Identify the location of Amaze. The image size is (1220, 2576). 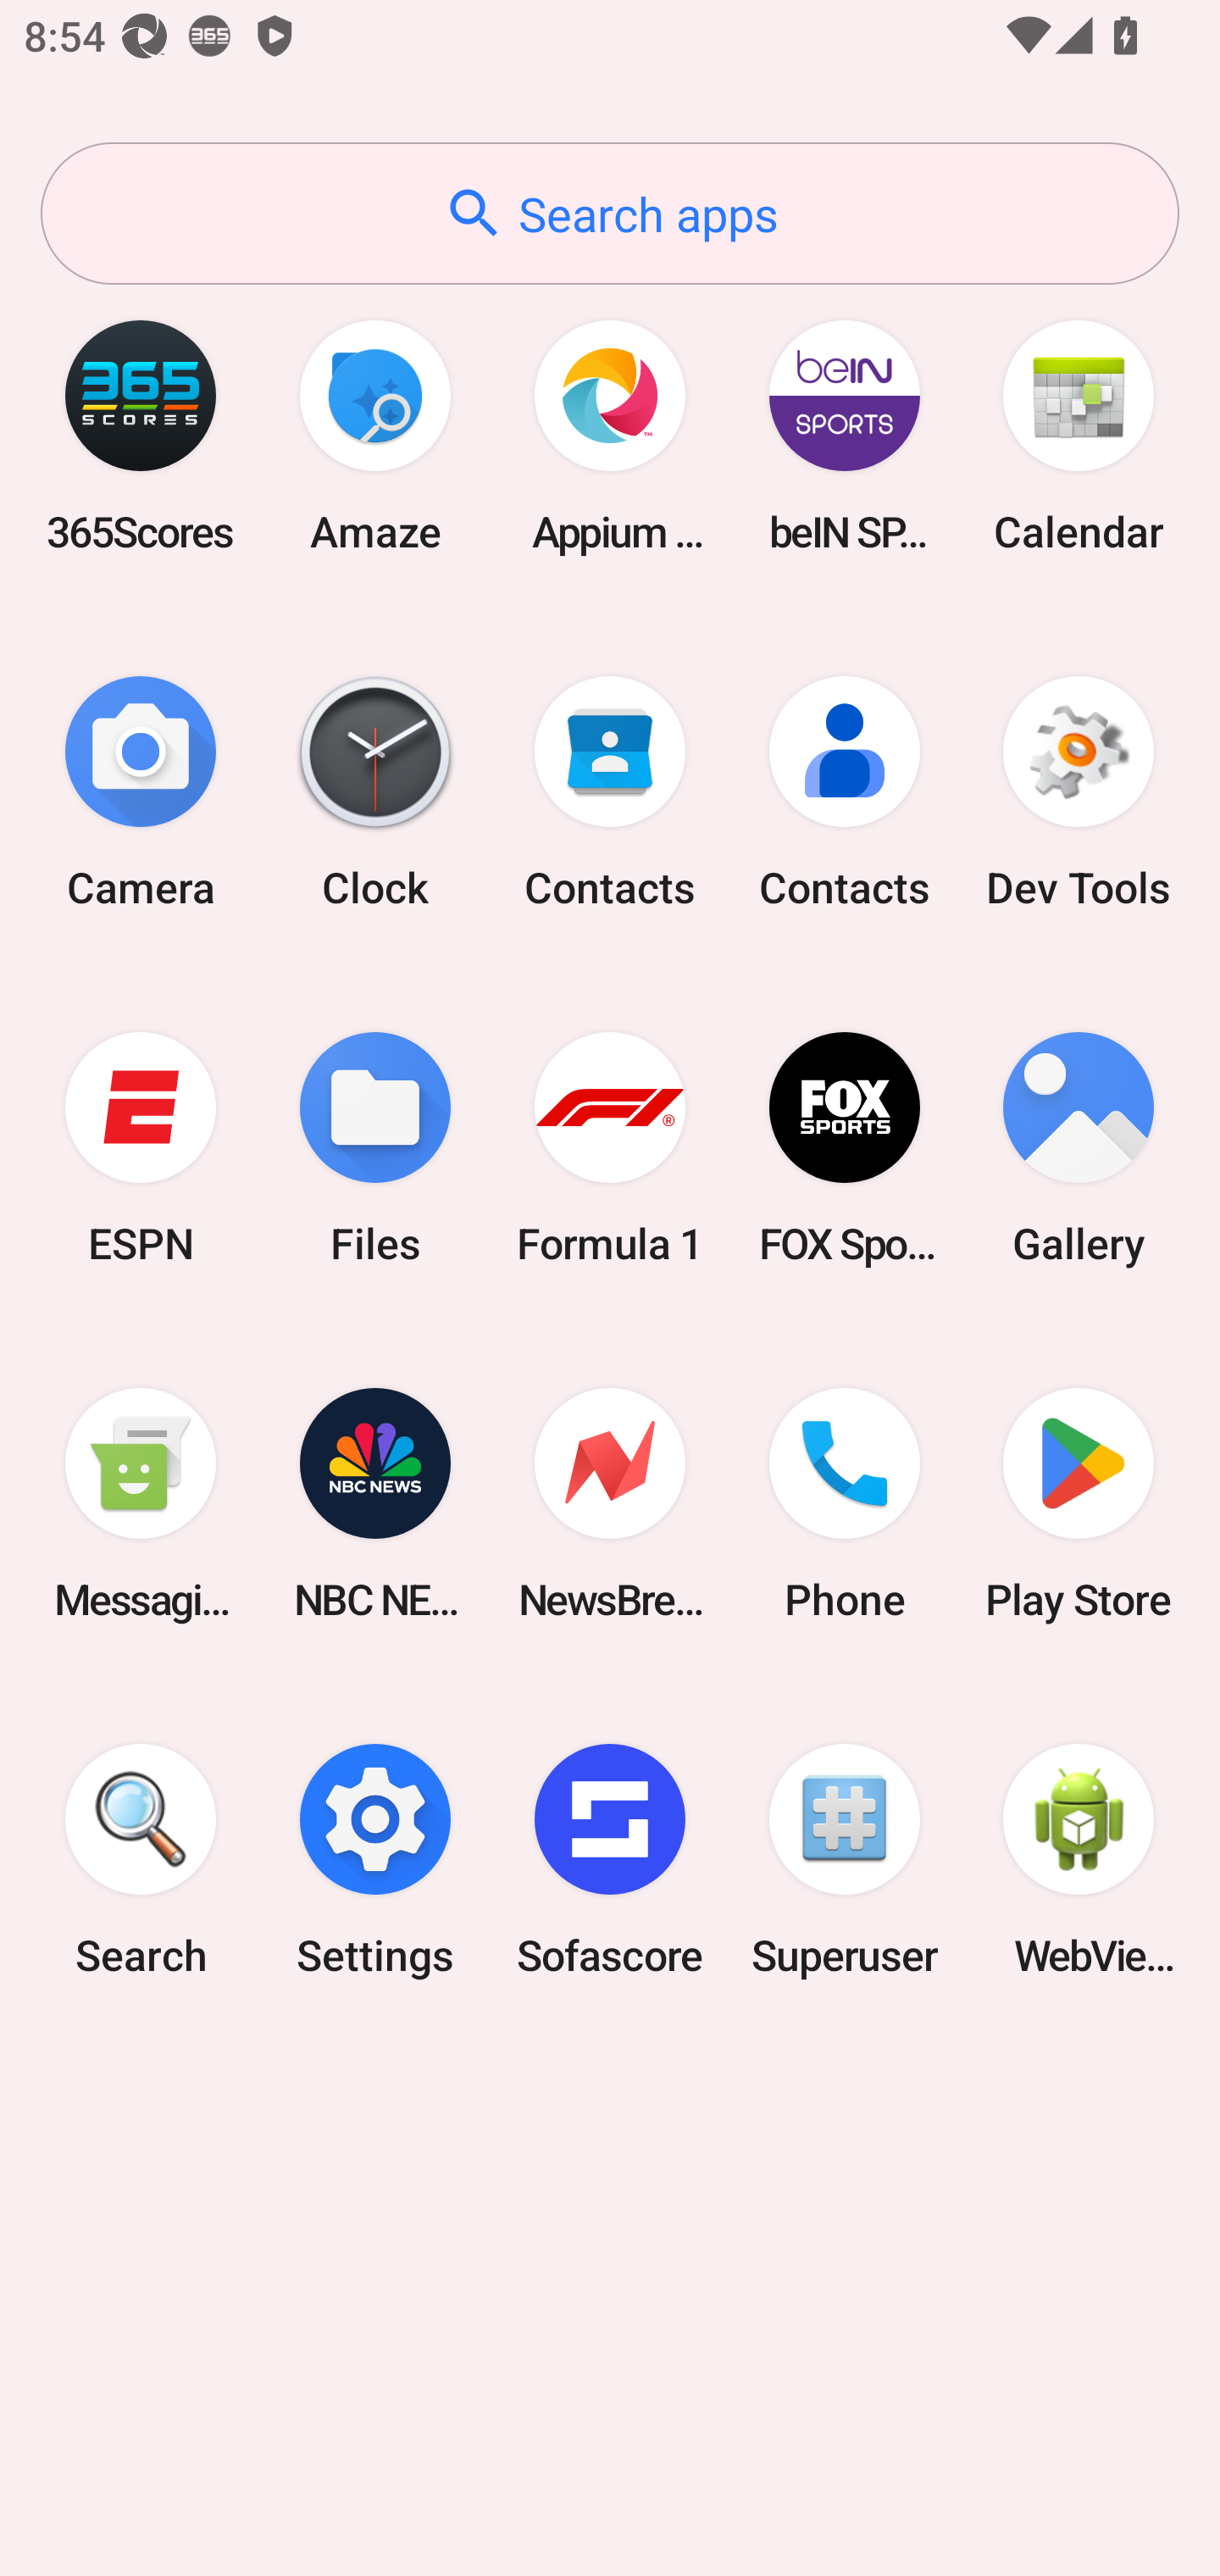
(375, 436).